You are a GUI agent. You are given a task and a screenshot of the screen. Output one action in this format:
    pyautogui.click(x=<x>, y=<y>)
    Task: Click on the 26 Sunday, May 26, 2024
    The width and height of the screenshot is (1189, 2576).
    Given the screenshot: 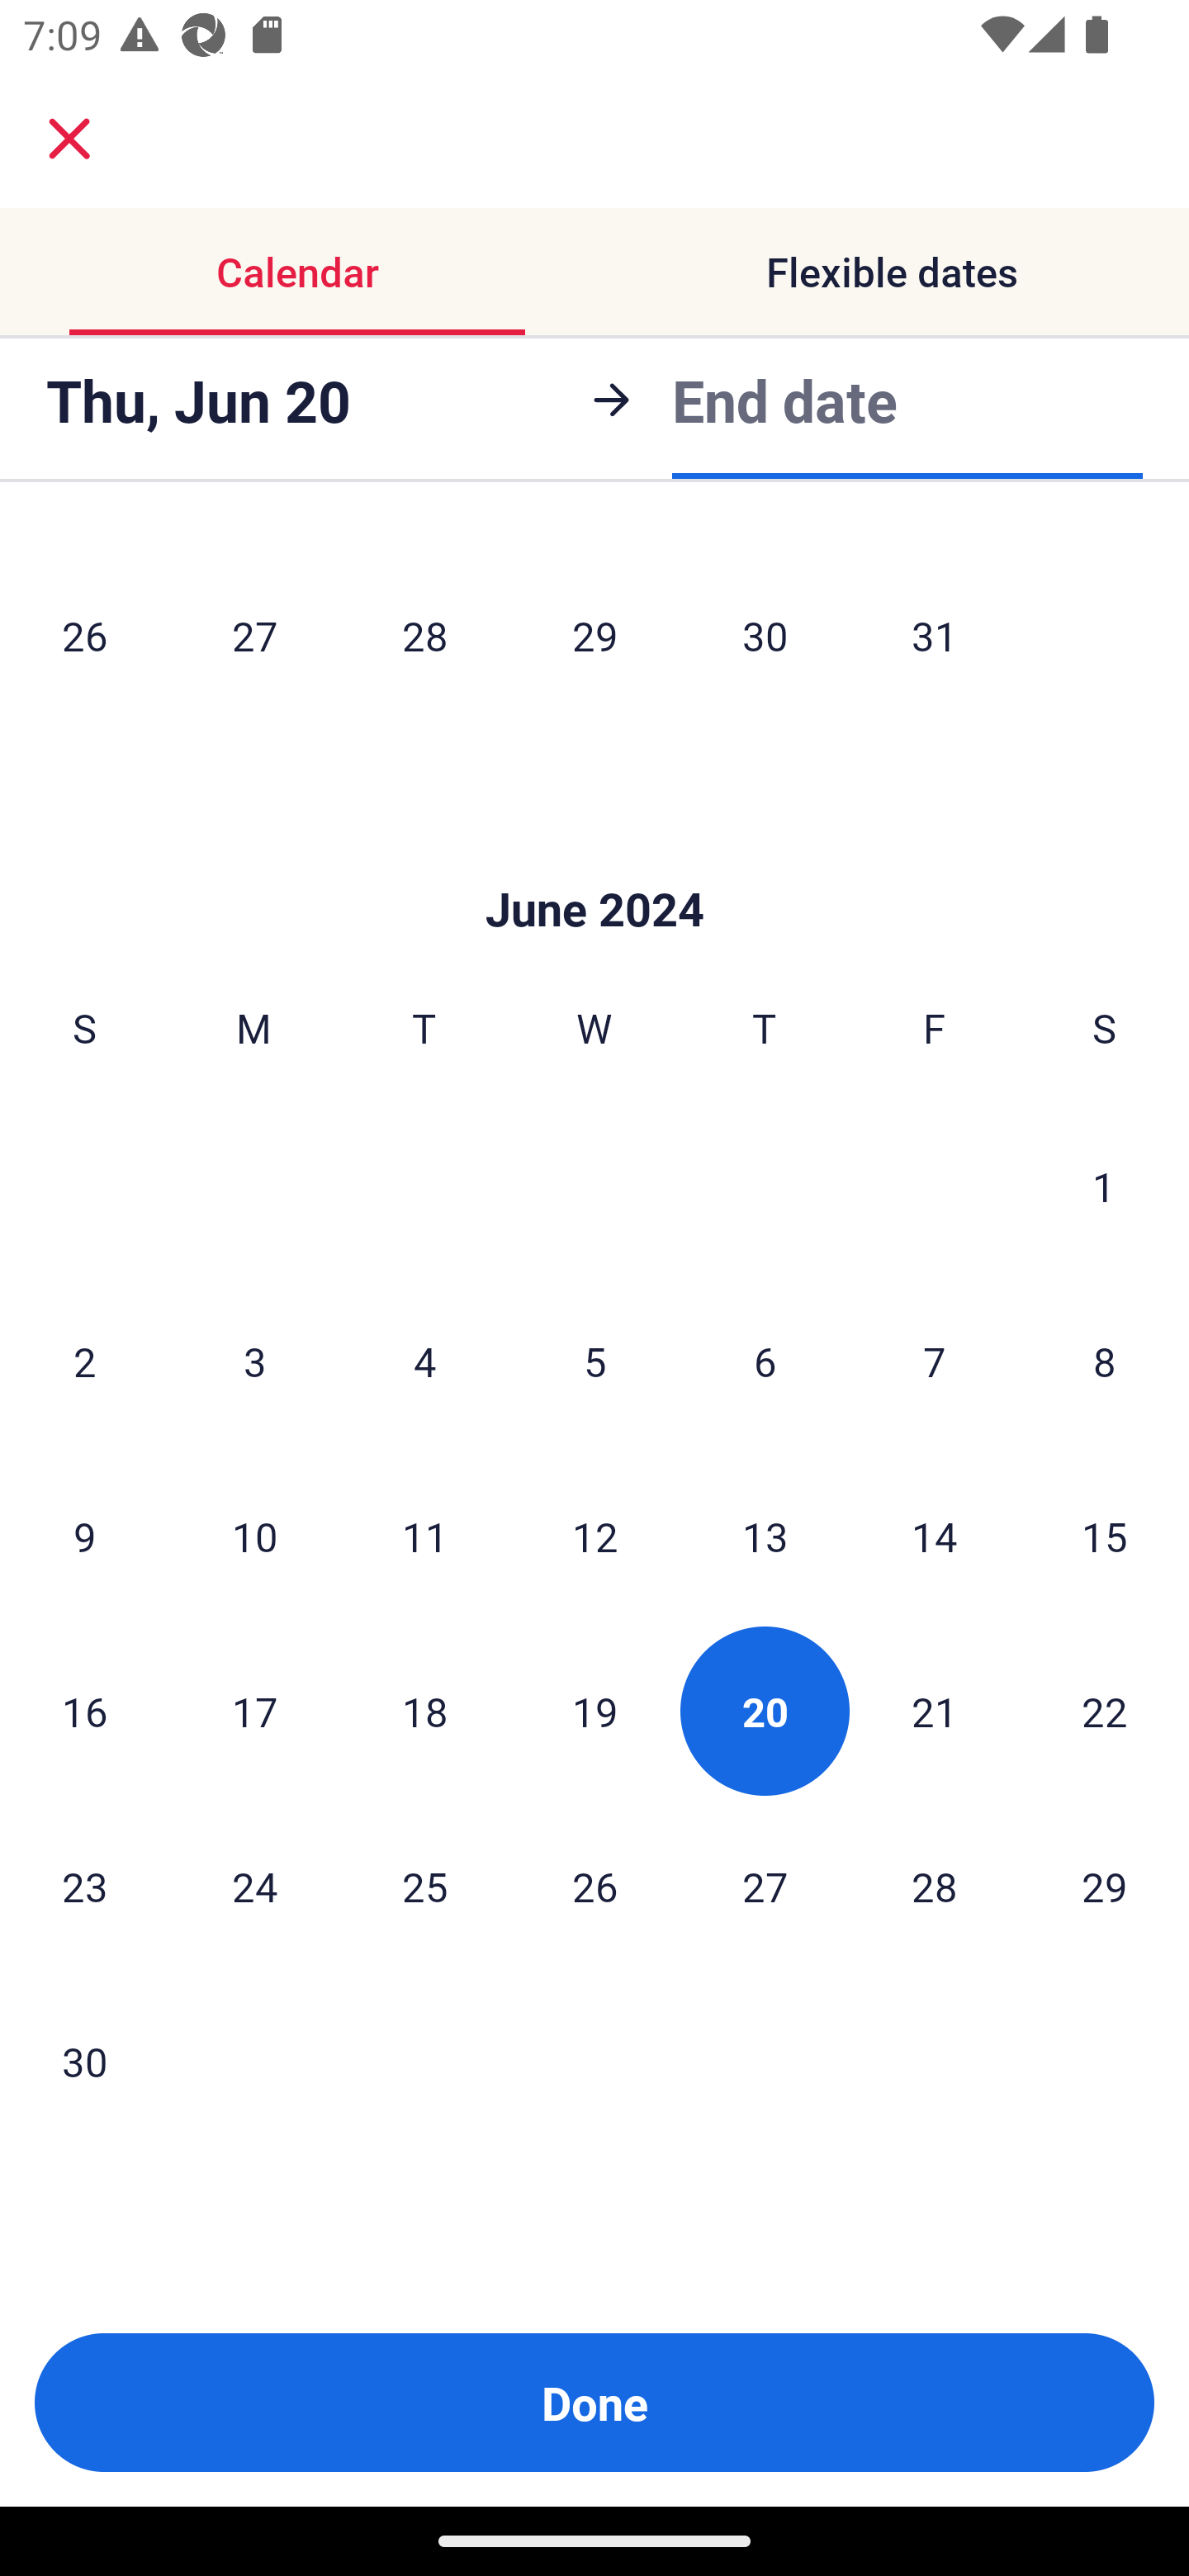 What is the action you would take?
    pyautogui.click(x=84, y=634)
    